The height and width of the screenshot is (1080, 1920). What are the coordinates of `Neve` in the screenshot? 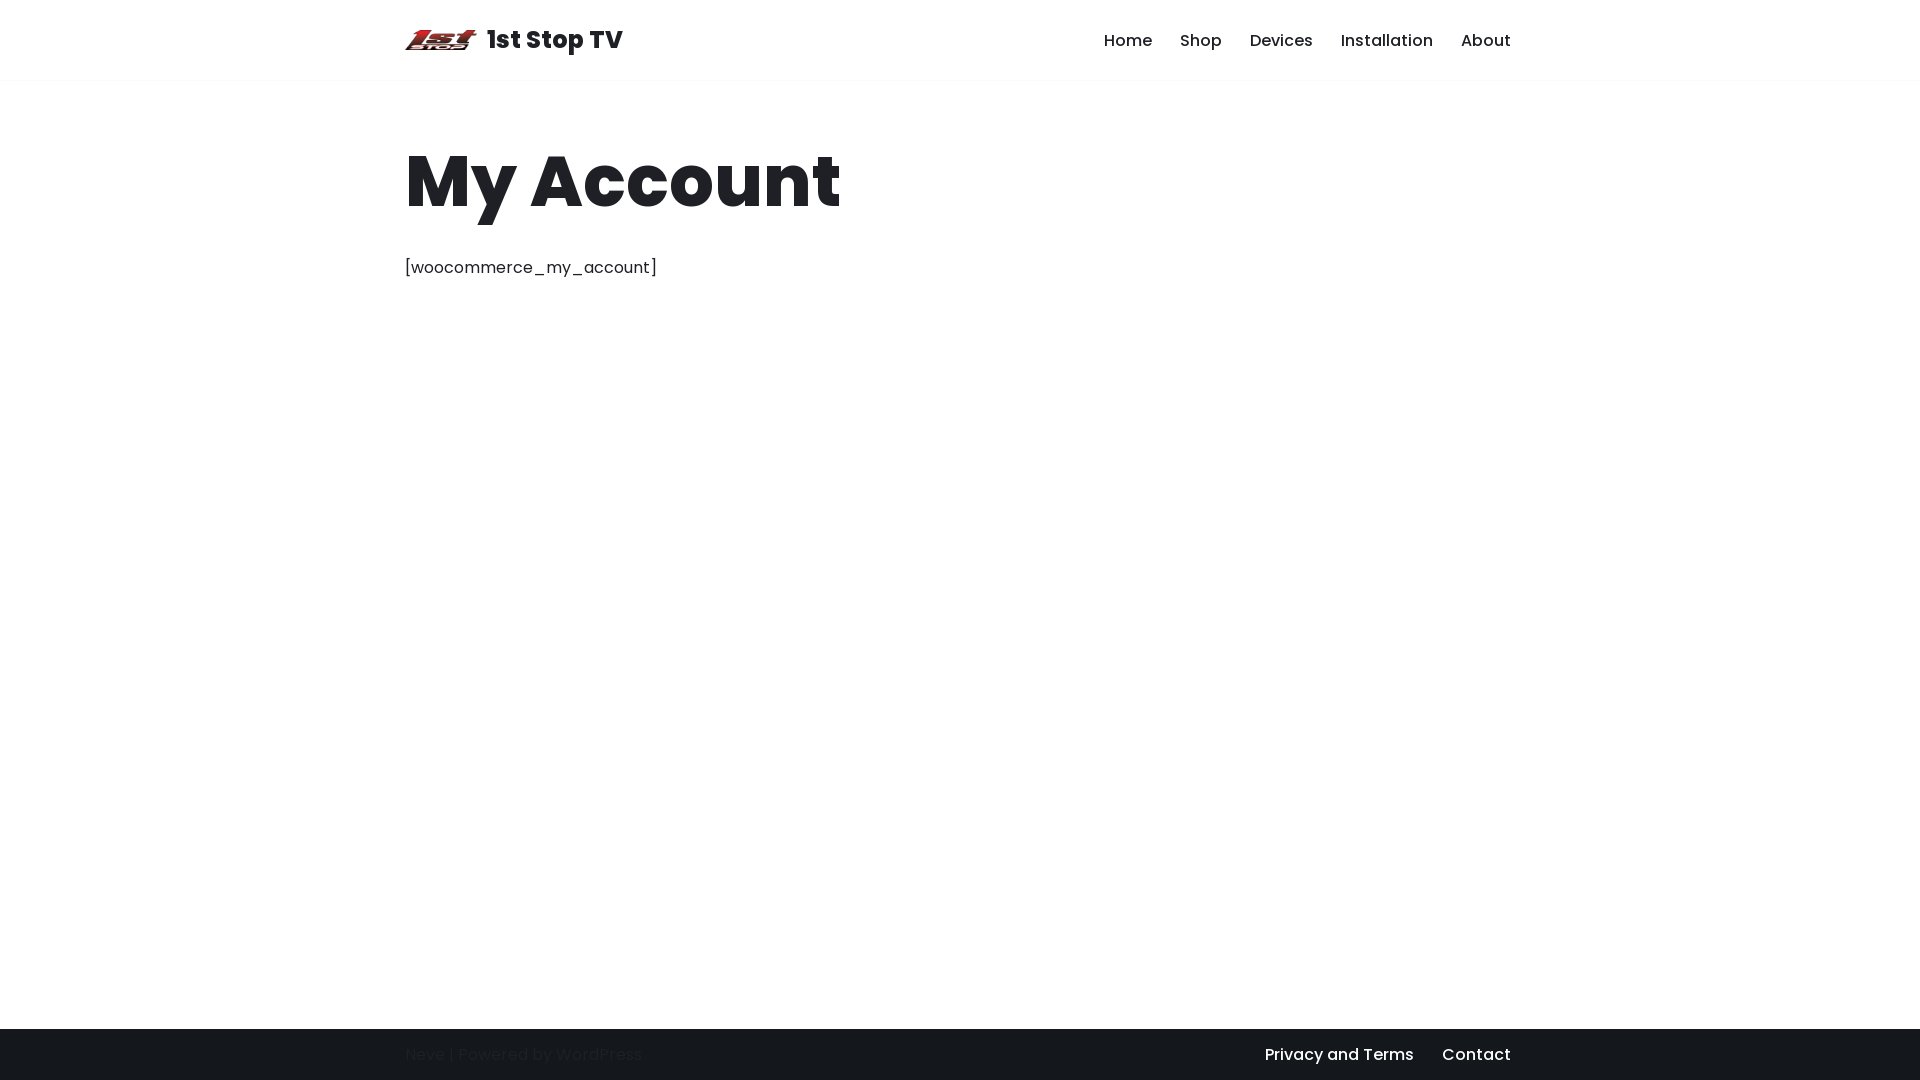 It's located at (425, 1054).